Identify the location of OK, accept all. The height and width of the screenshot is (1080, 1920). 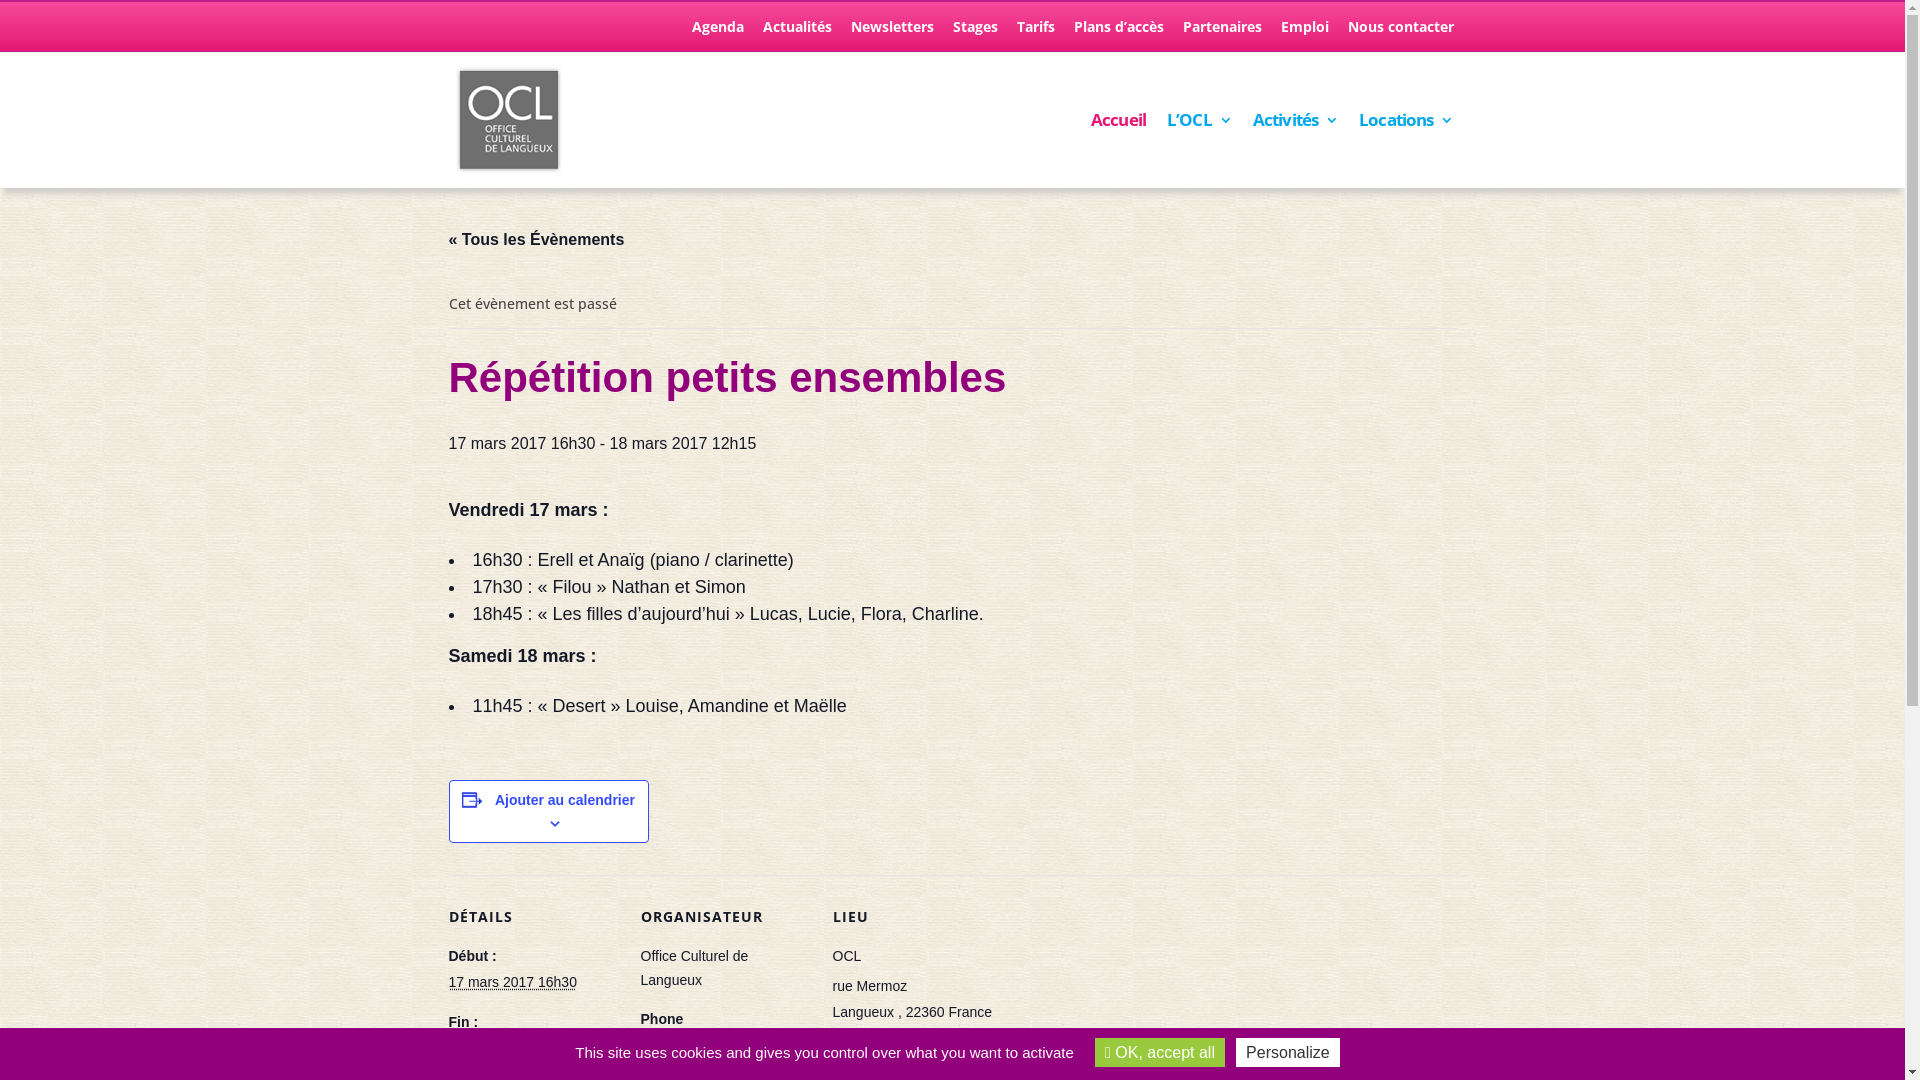
(1160, 1052).